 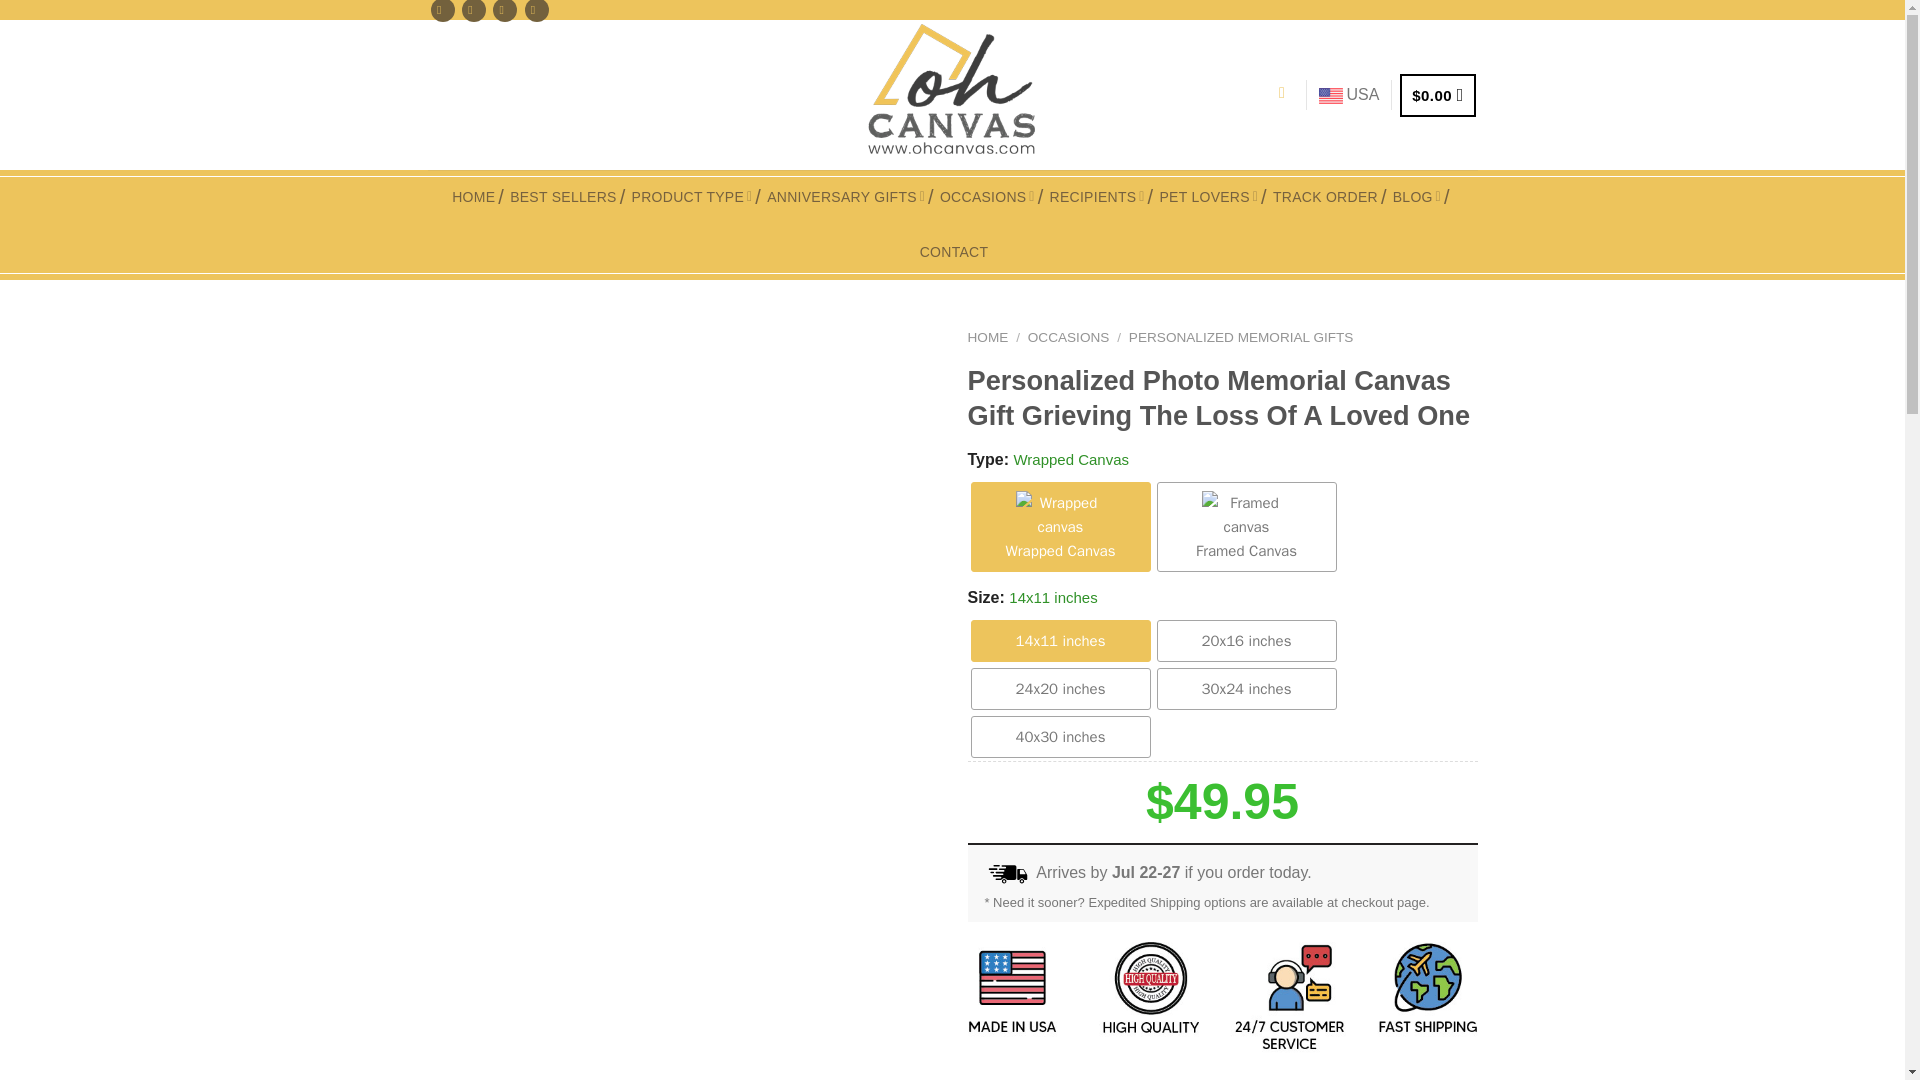 I want to click on Follow on YouTube, so click(x=536, y=10).